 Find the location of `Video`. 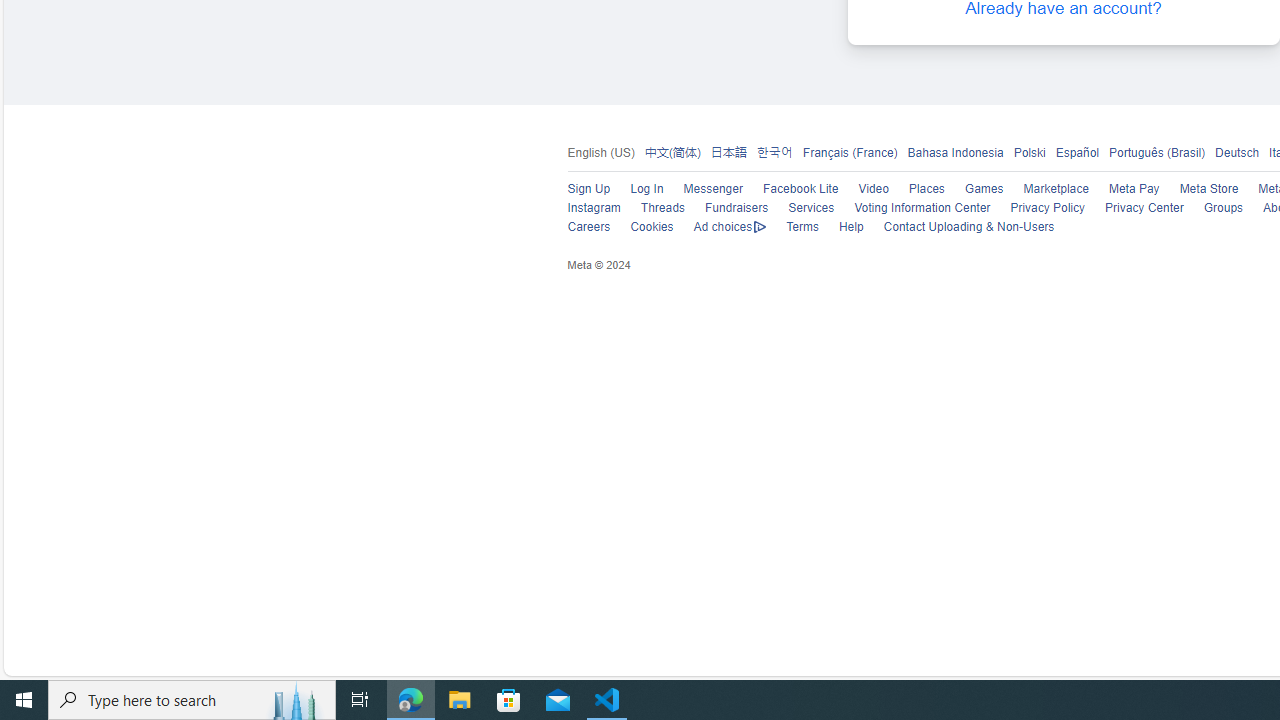

Video is located at coordinates (873, 190).